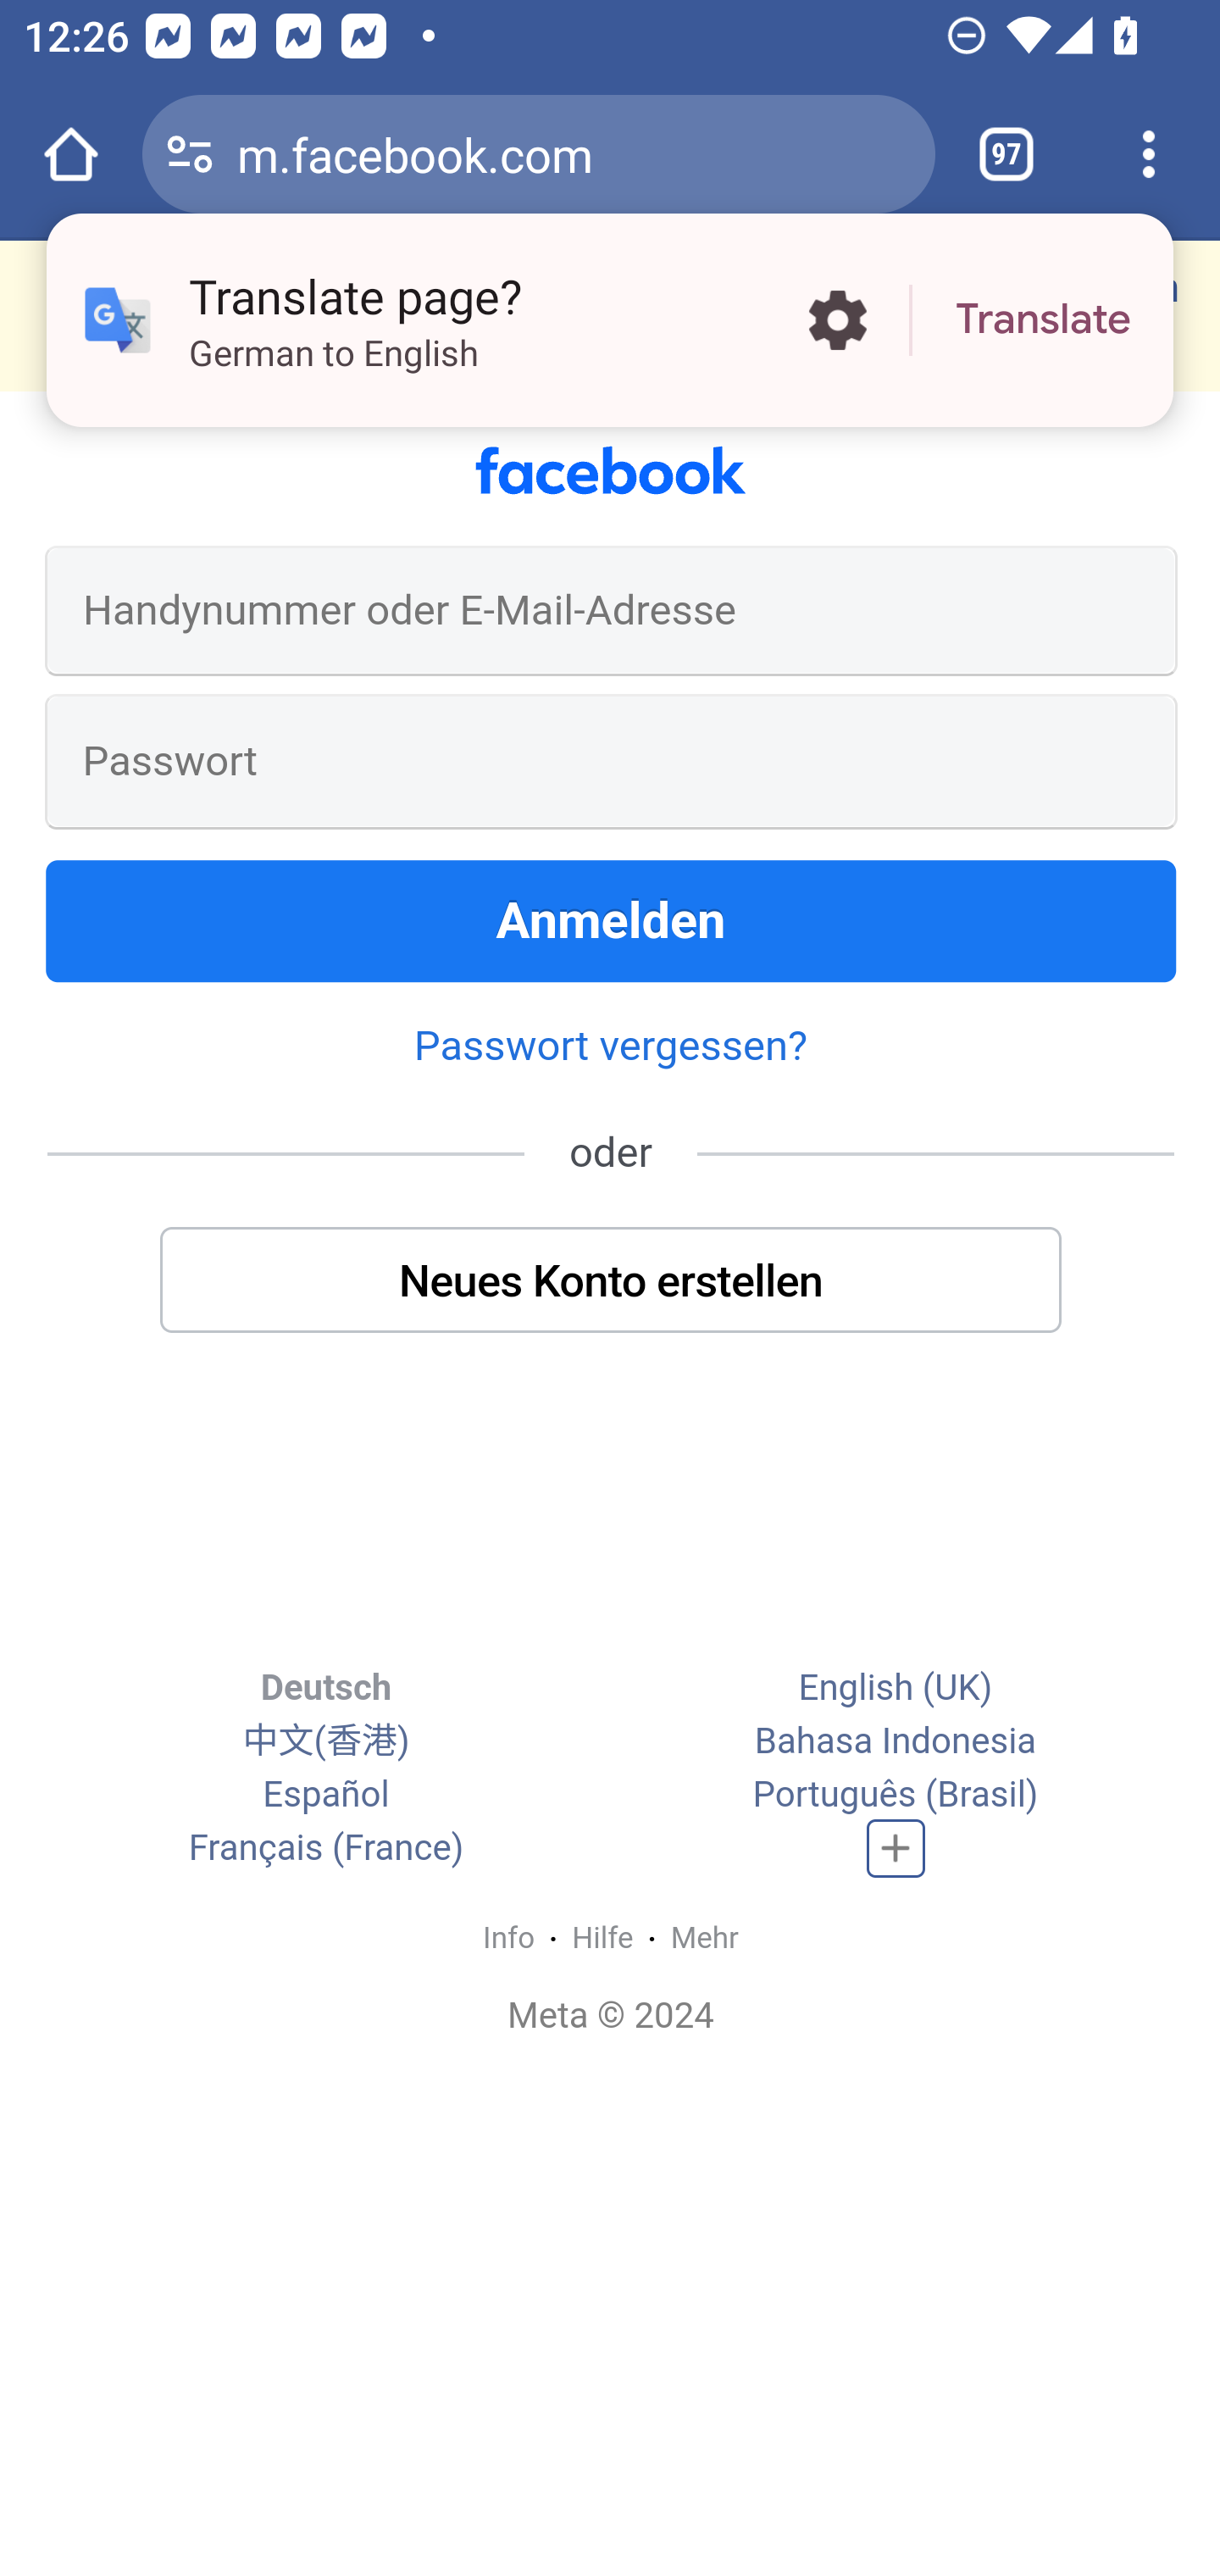  What do you see at coordinates (326, 1795) in the screenshot?
I see `Español` at bounding box center [326, 1795].